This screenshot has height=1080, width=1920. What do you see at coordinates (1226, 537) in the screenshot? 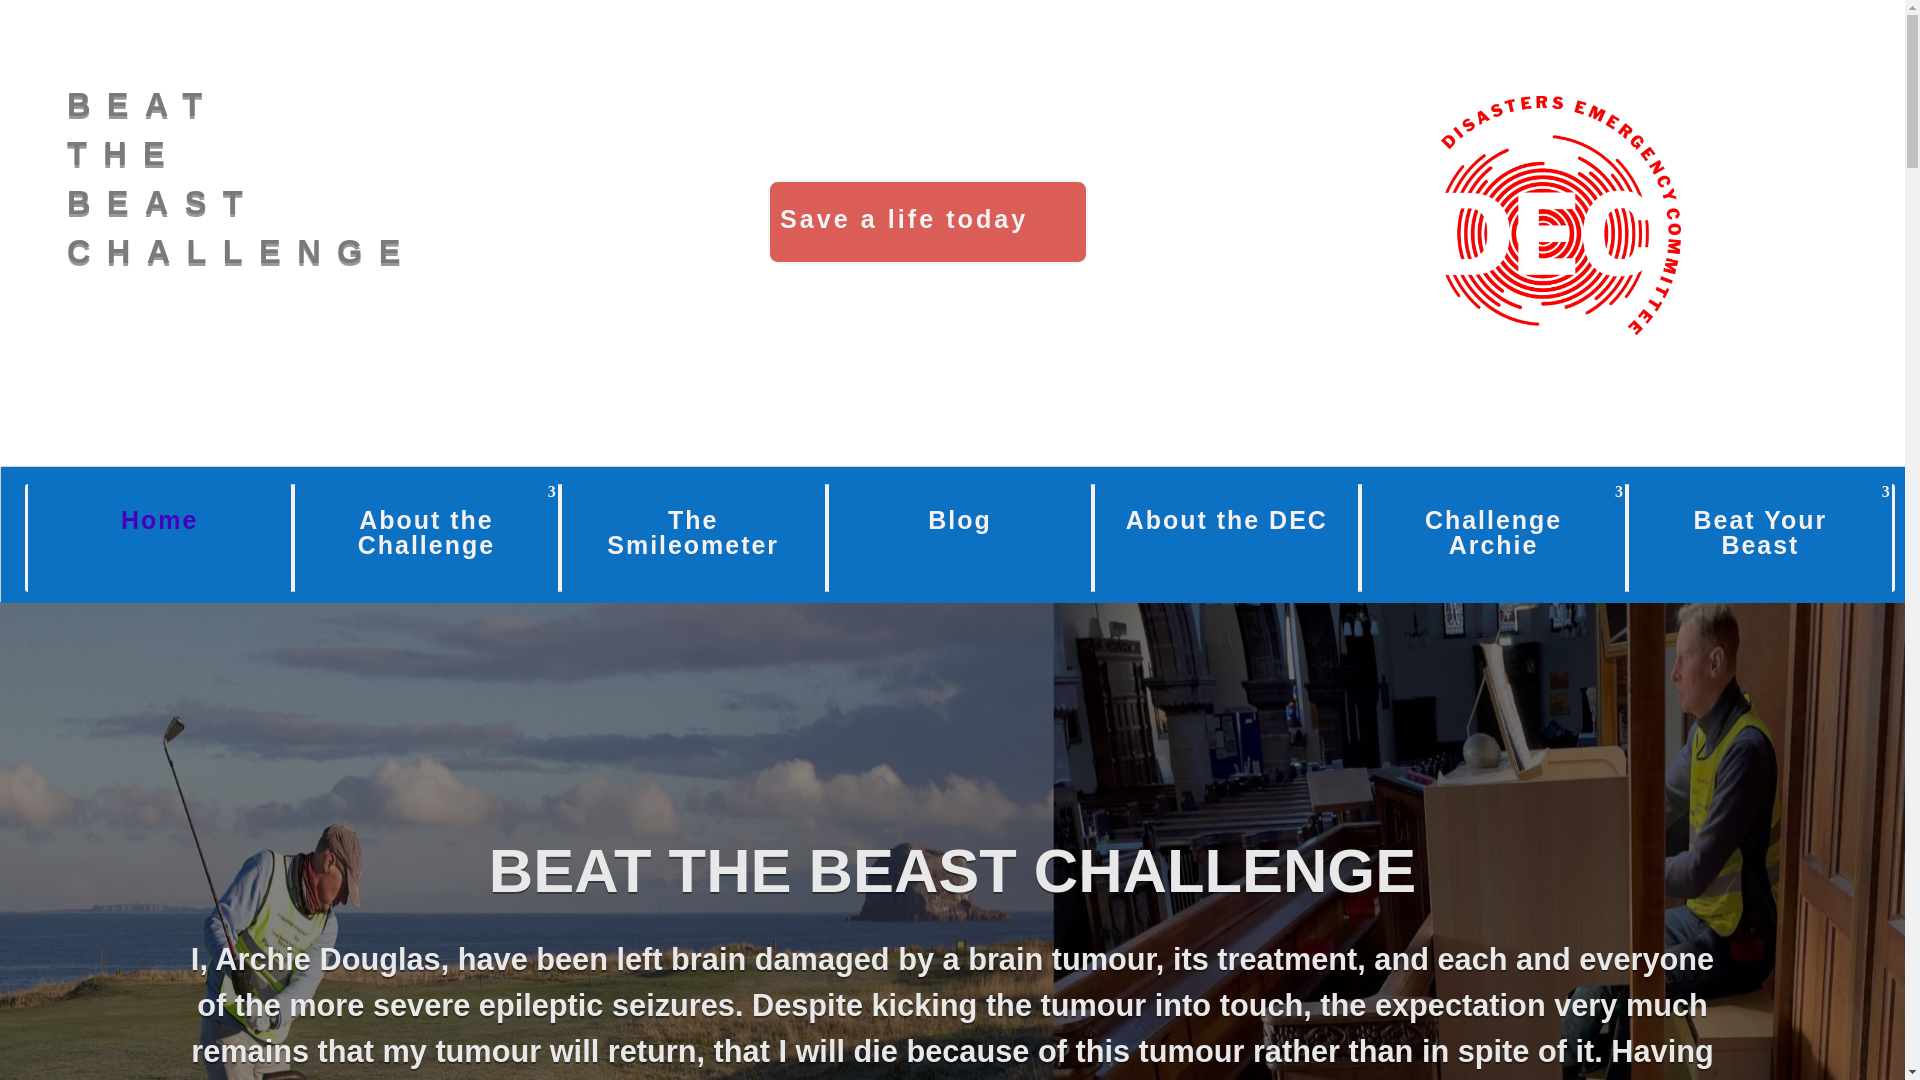
I see `Blog` at bounding box center [1226, 537].